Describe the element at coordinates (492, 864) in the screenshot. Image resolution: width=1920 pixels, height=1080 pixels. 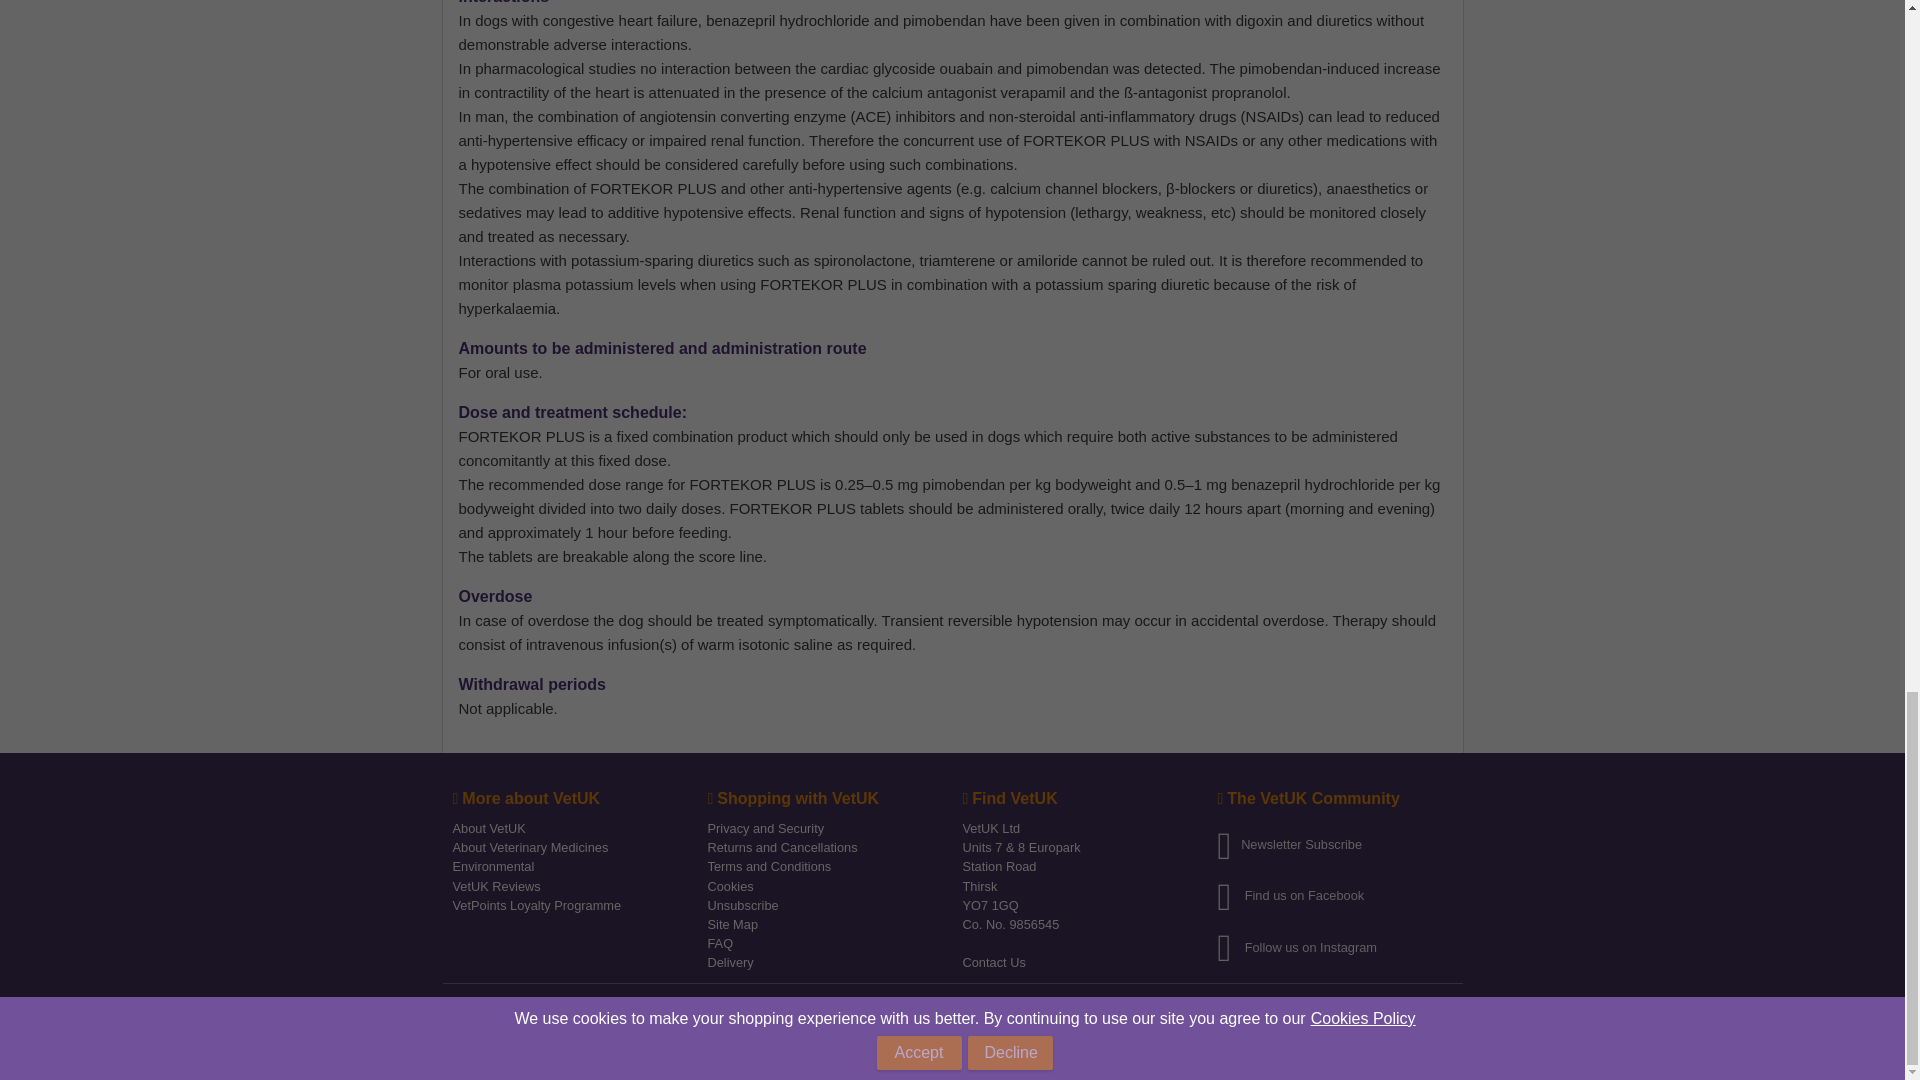
I see `Environmental` at that location.